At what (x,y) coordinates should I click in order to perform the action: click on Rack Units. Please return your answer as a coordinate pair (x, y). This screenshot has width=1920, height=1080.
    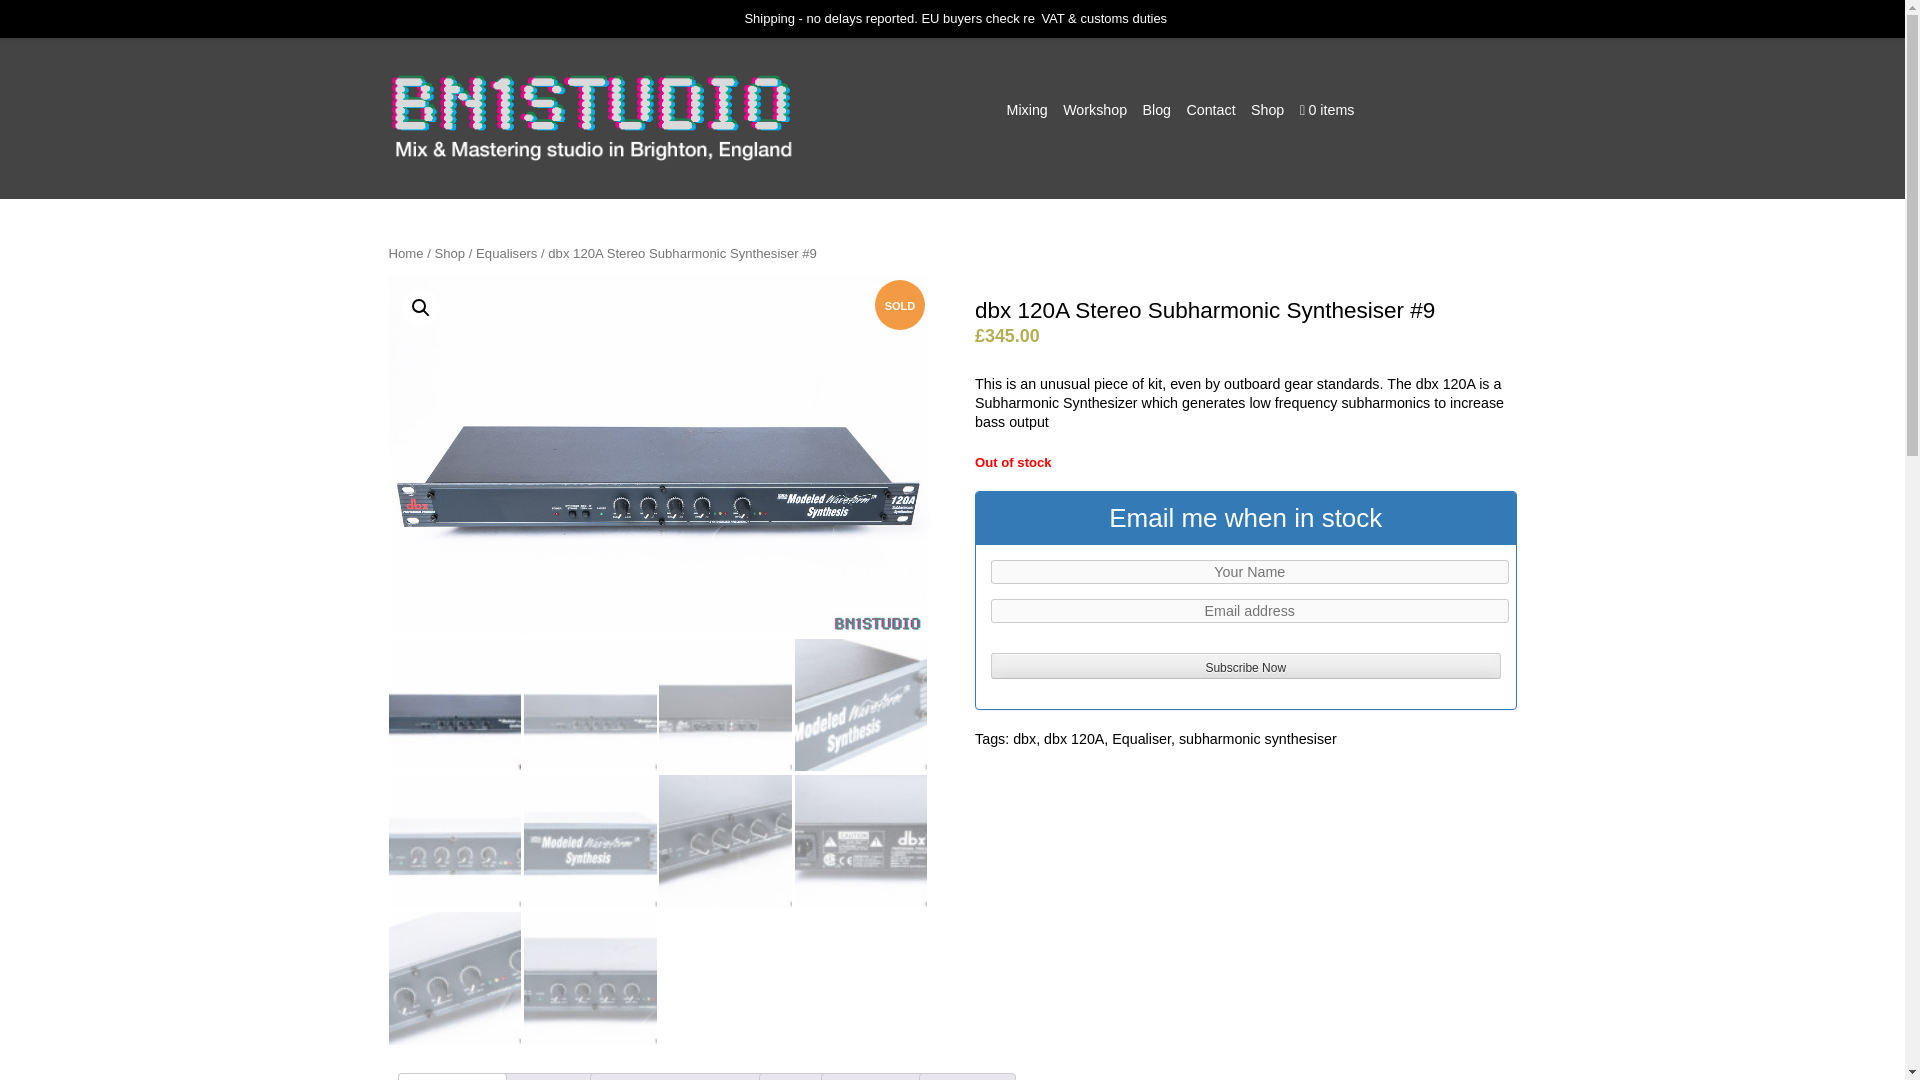
    Looking at the image, I should click on (872, 1076).